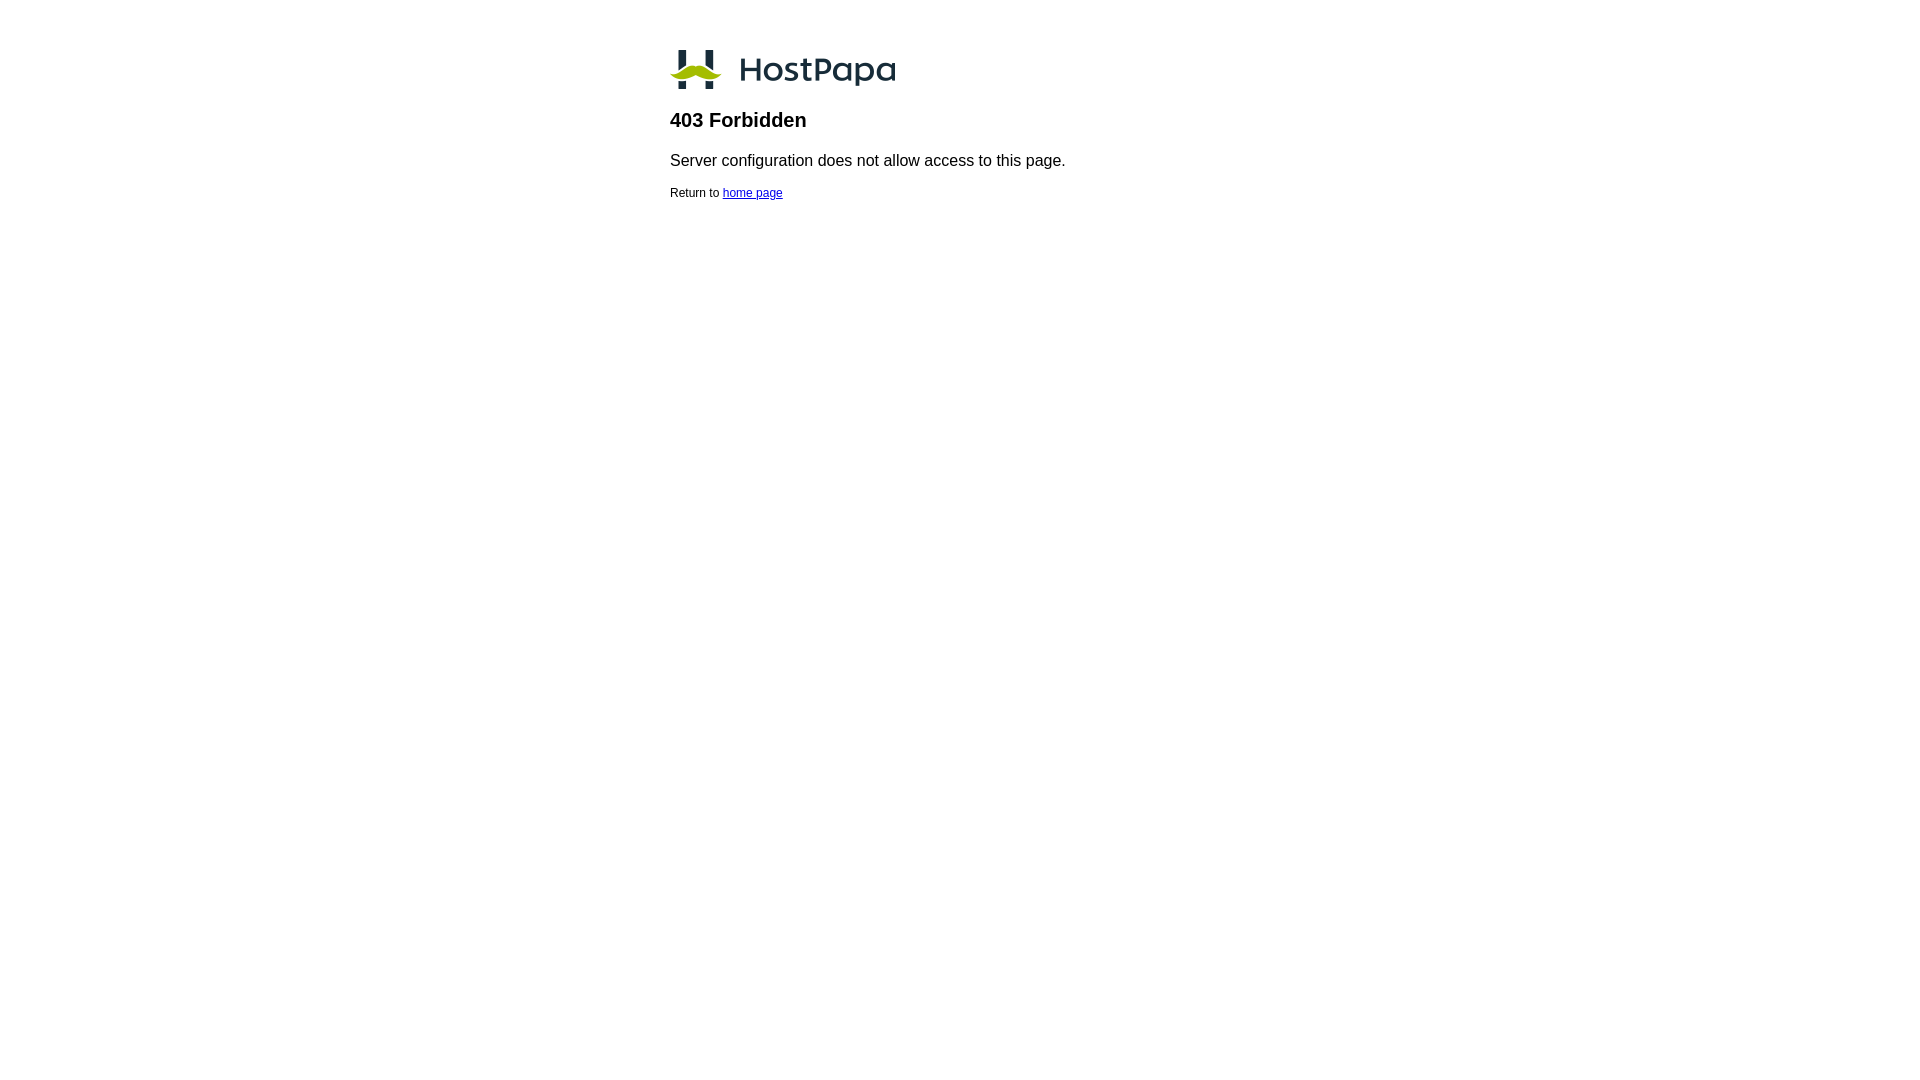 The image size is (1920, 1080). I want to click on home page, so click(753, 193).